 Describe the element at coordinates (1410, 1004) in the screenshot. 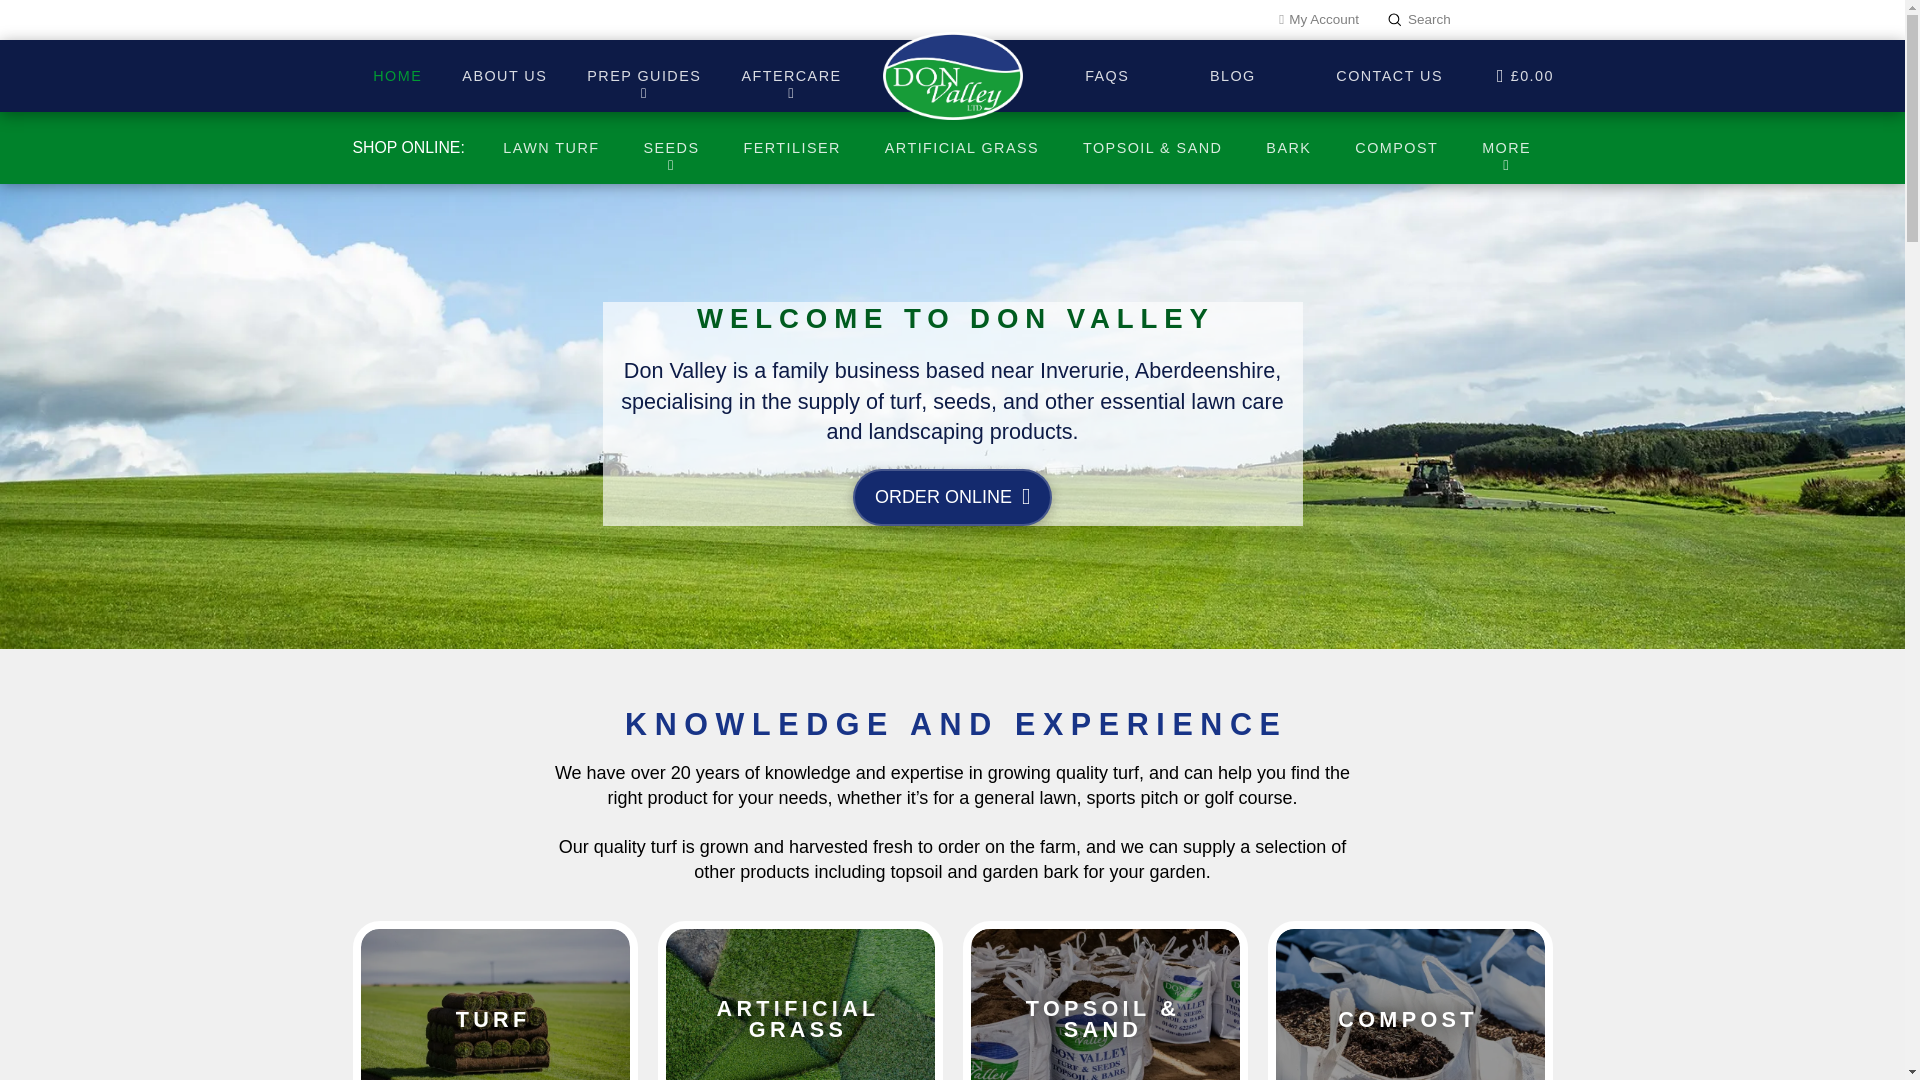

I see `FAQS` at that location.